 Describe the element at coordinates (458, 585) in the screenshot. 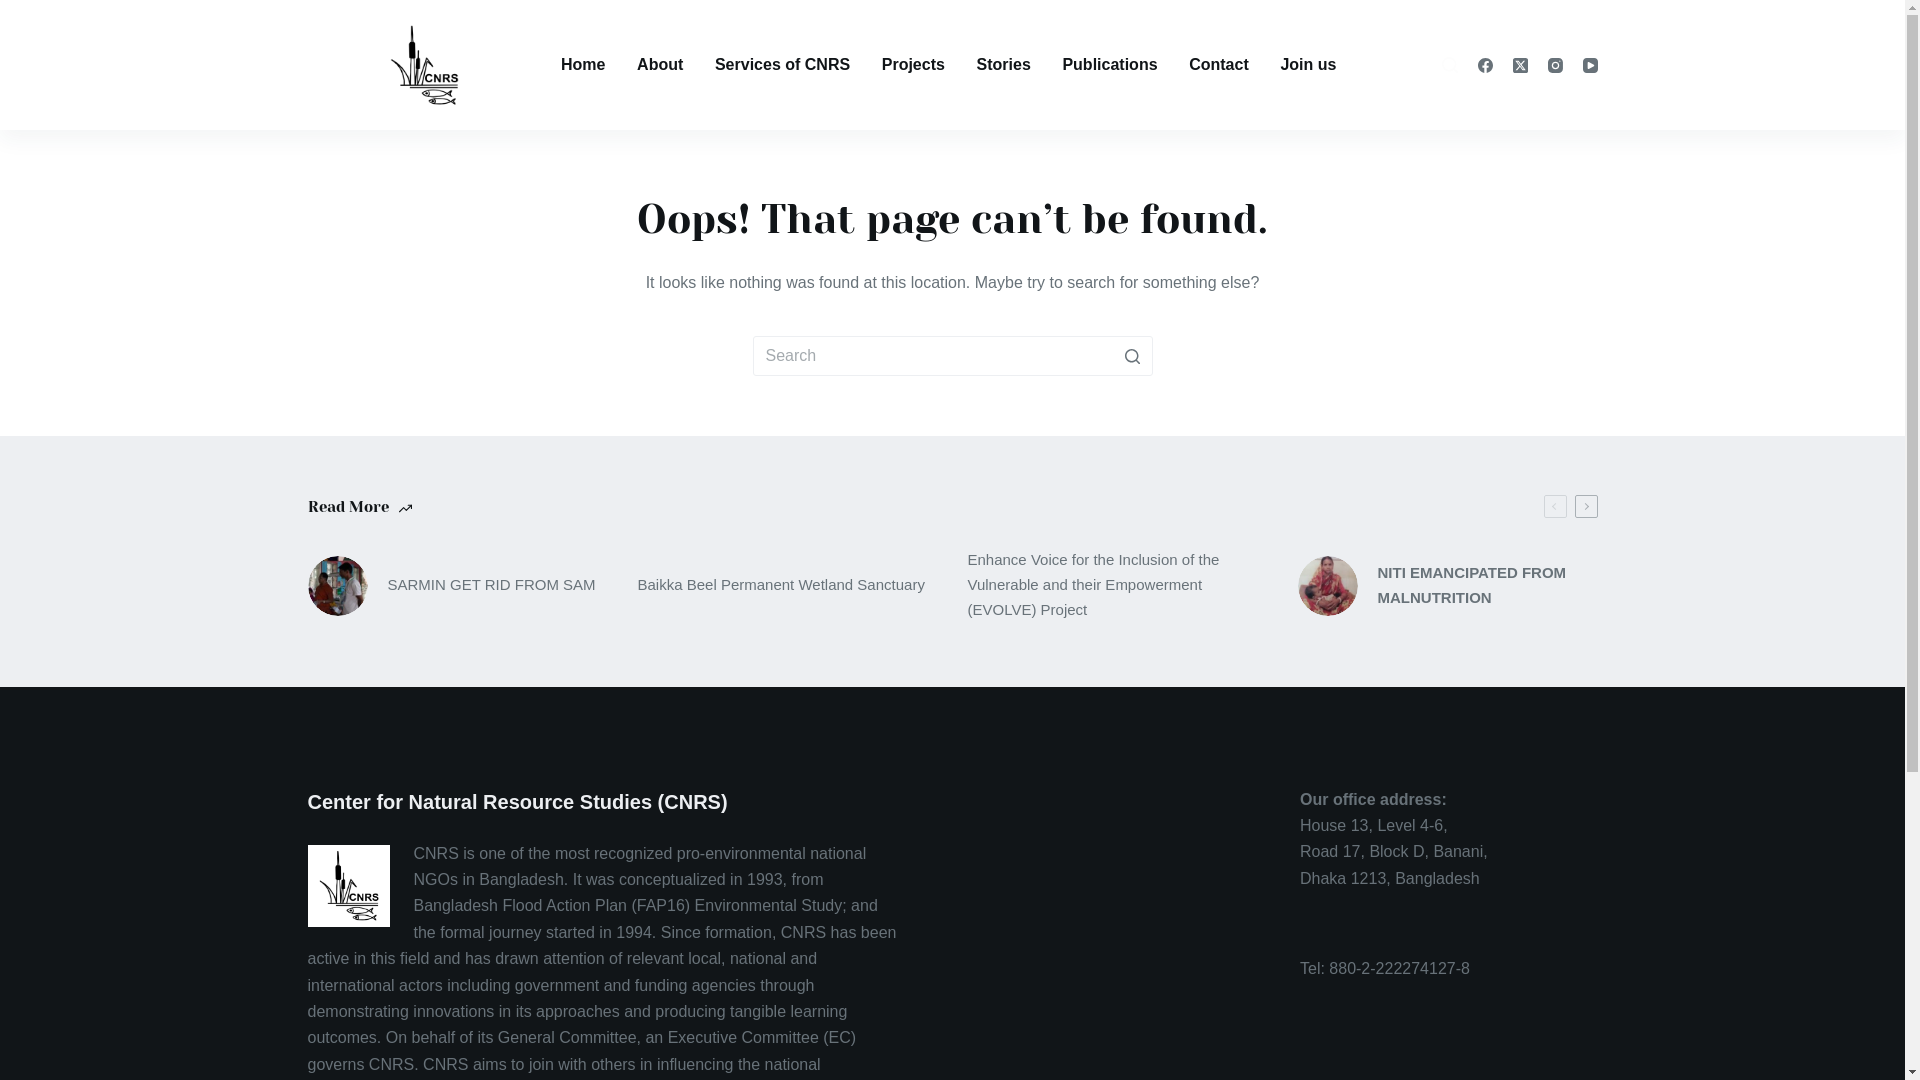

I see `SARMIN GET RID FROM SAM` at that location.